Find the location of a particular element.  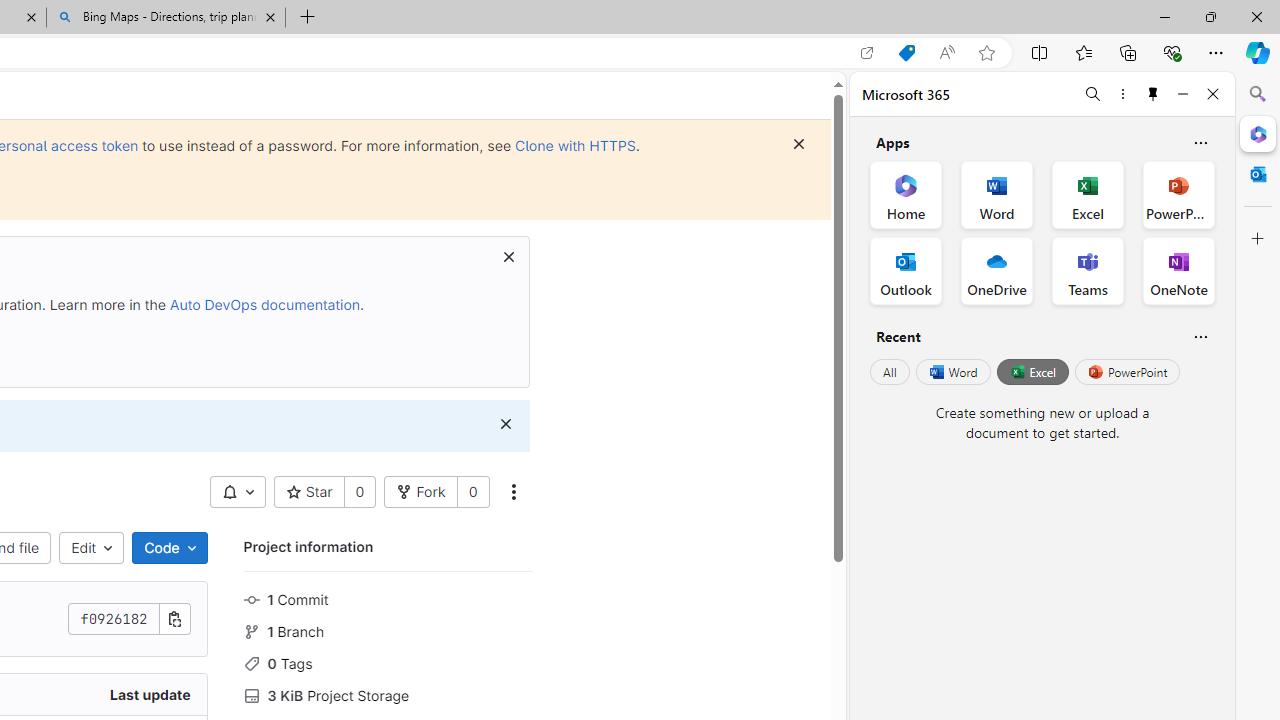

New Tab is located at coordinates (308, 18).